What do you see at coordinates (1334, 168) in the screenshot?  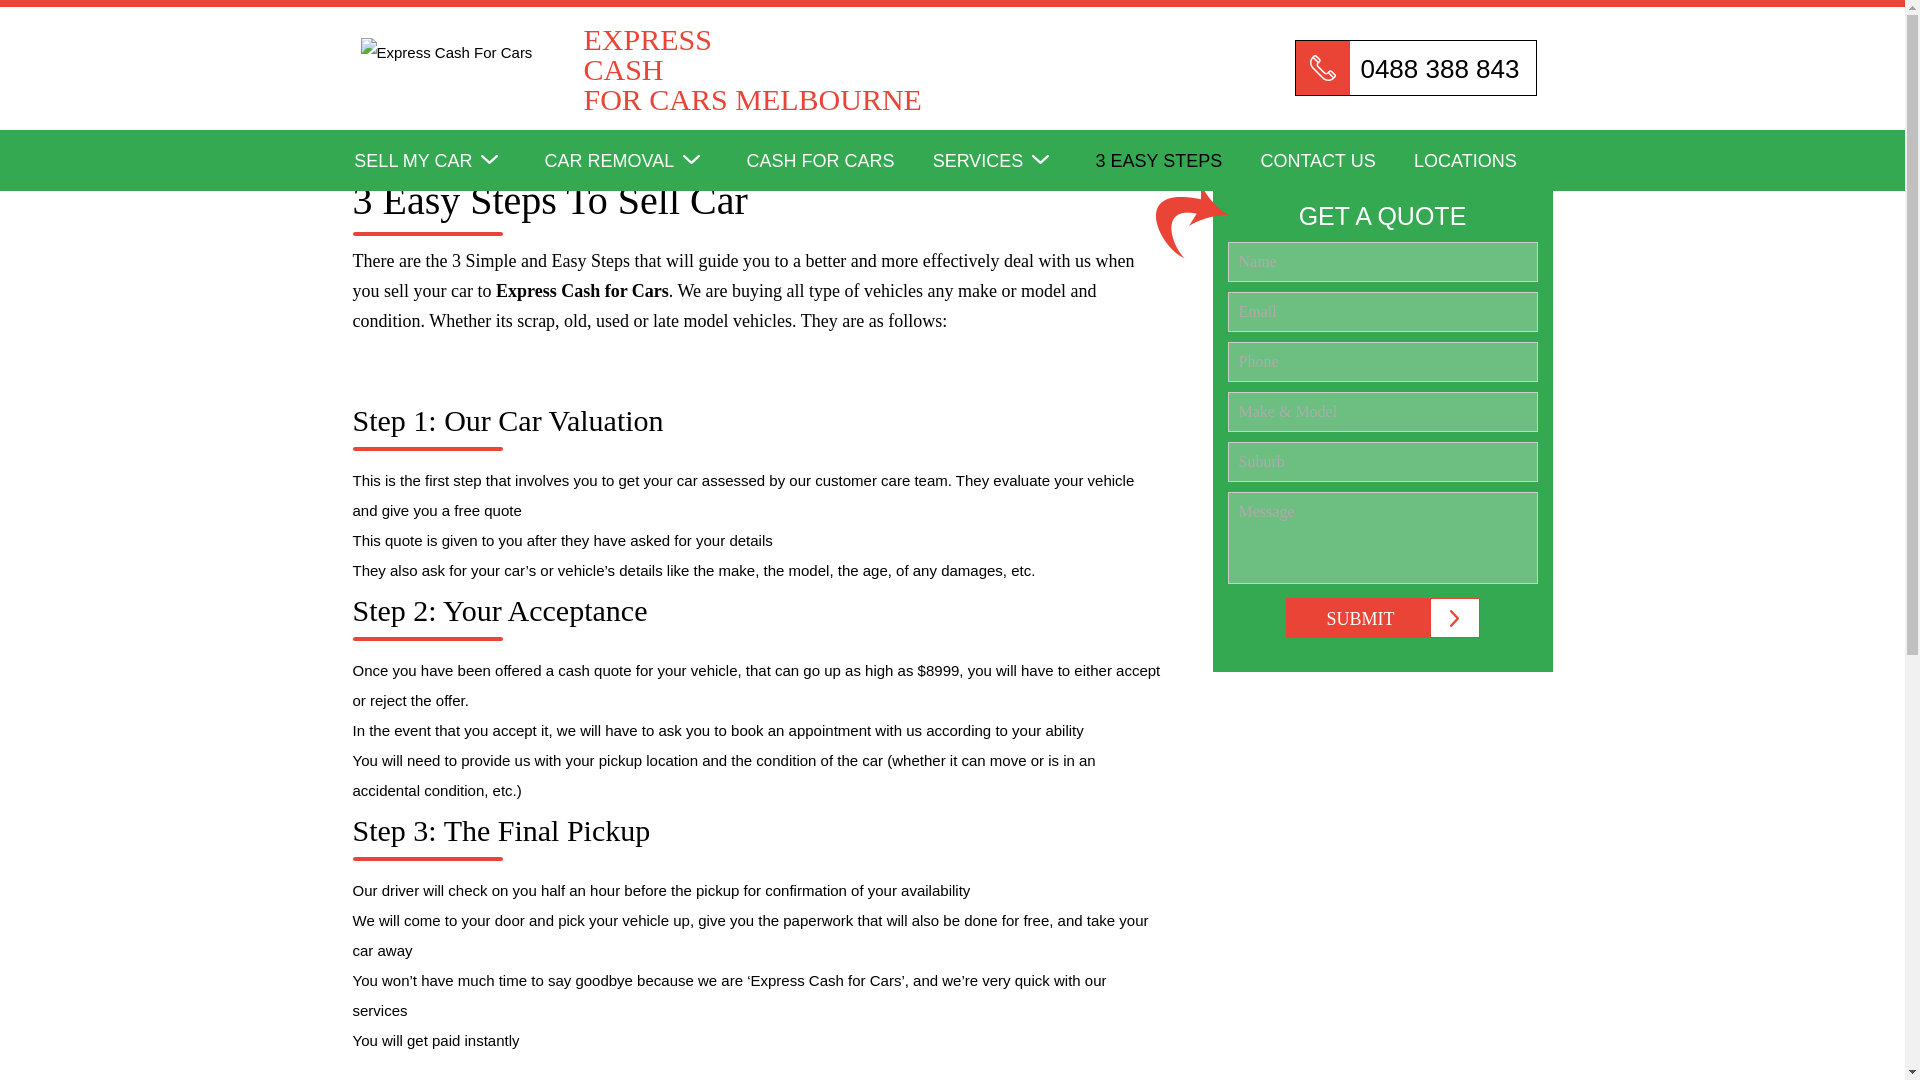 I see `Sell My Car` at bounding box center [1334, 168].